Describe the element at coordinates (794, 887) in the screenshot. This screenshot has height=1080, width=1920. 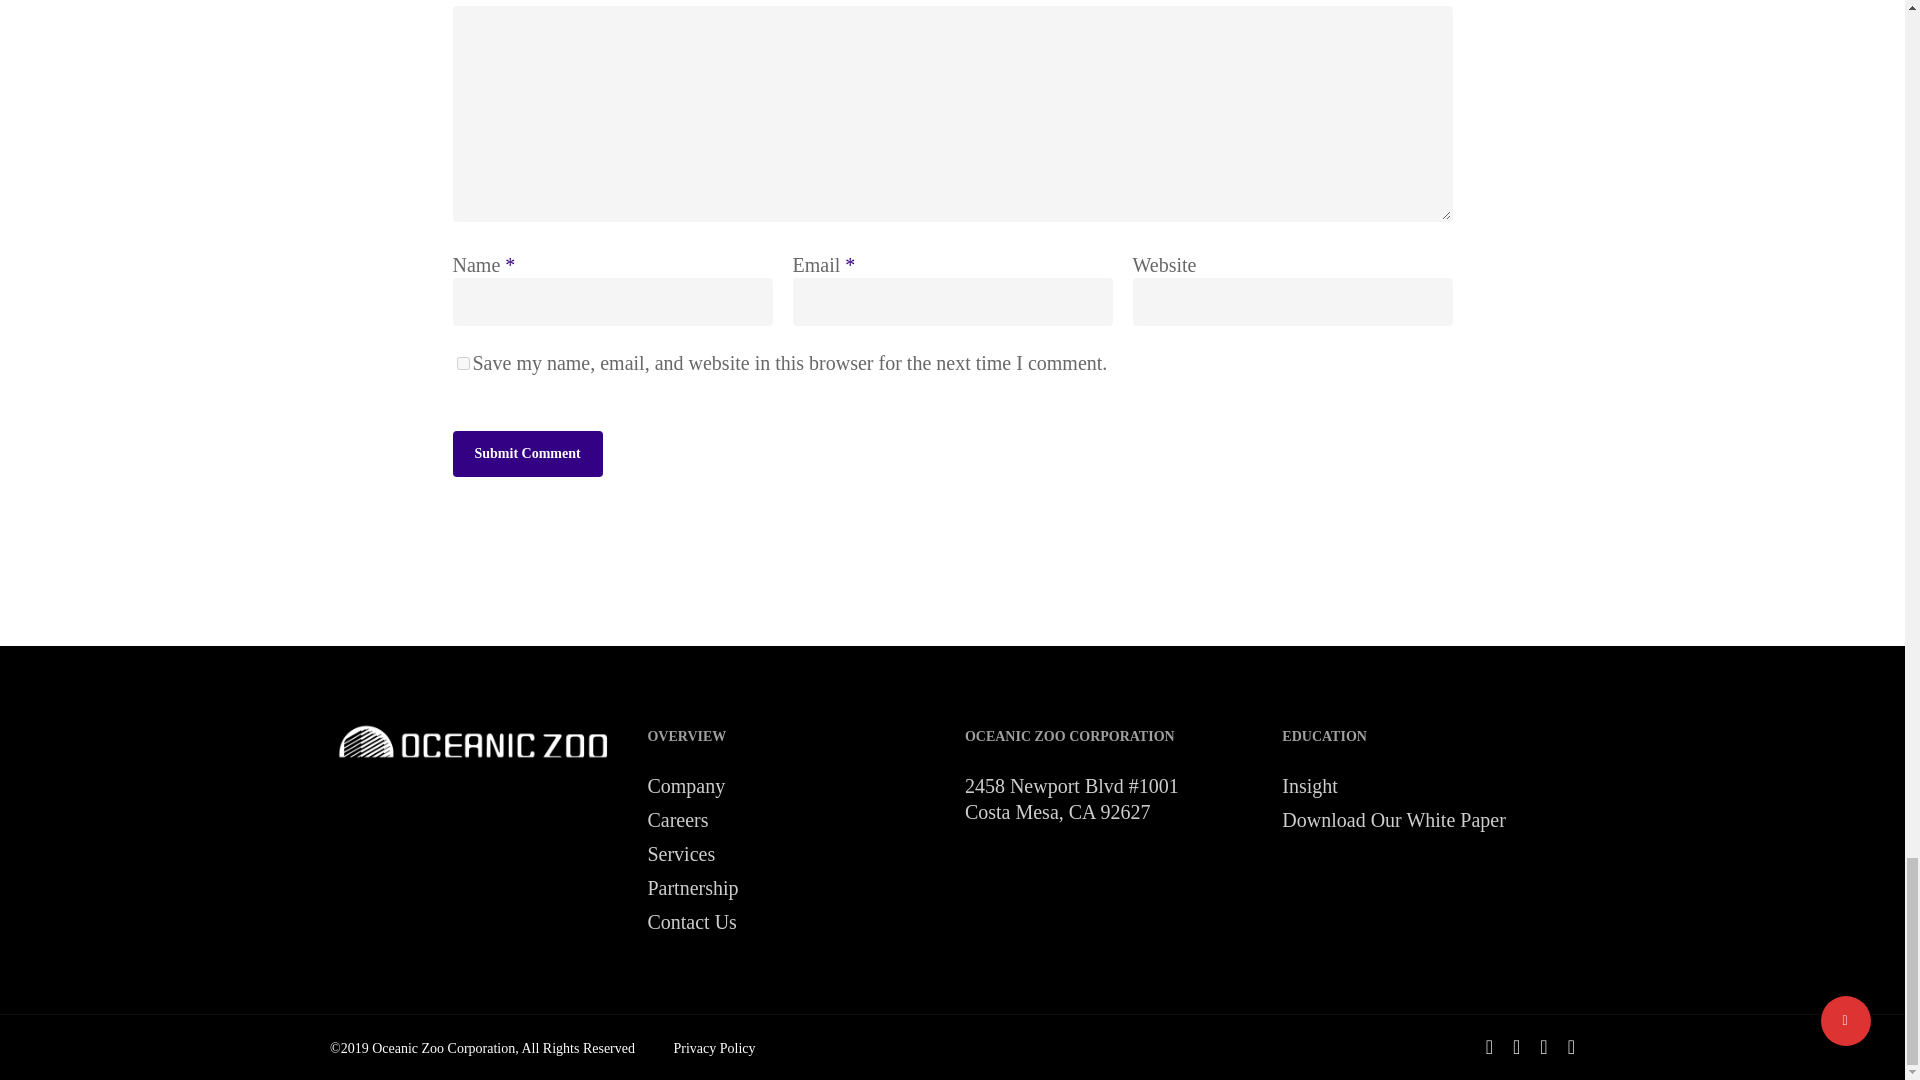
I see `Partnership` at that location.